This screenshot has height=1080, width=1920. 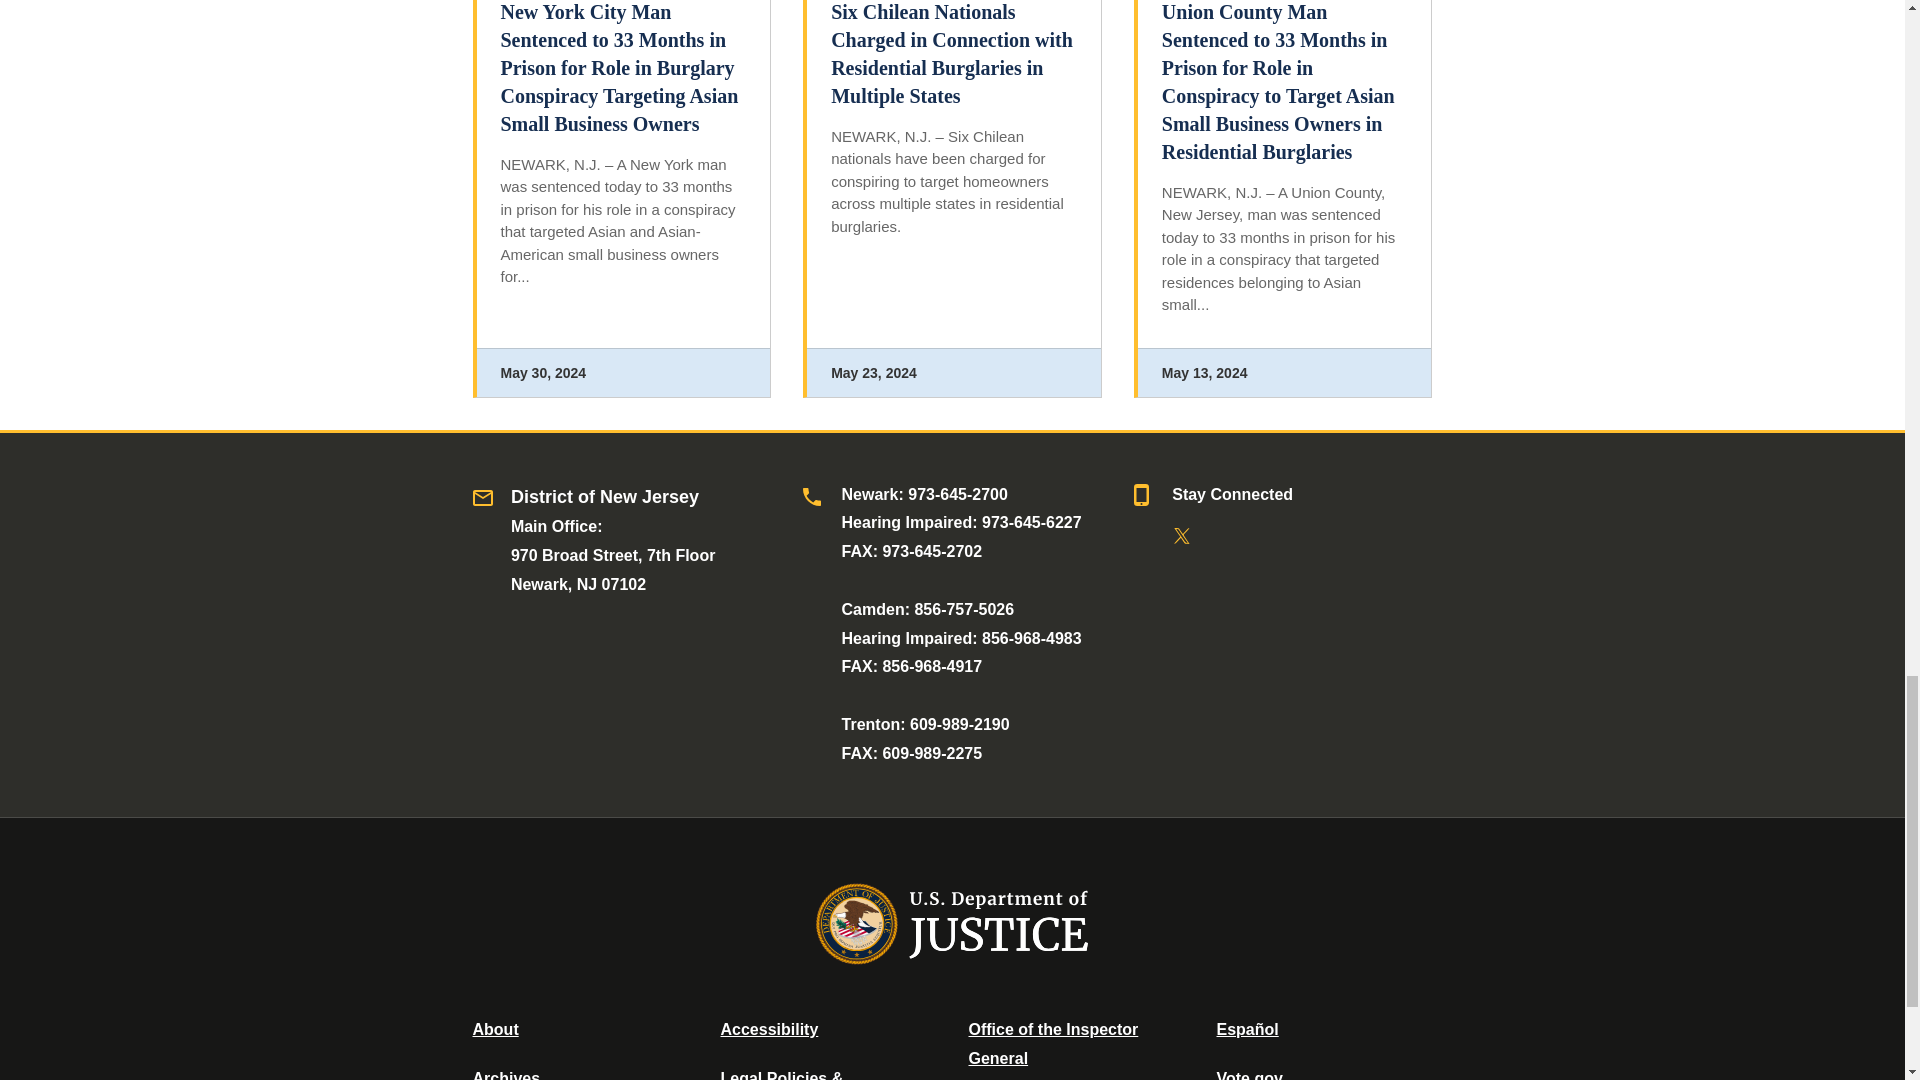 What do you see at coordinates (781, 1075) in the screenshot?
I see `Legal Policies and Disclaimers` at bounding box center [781, 1075].